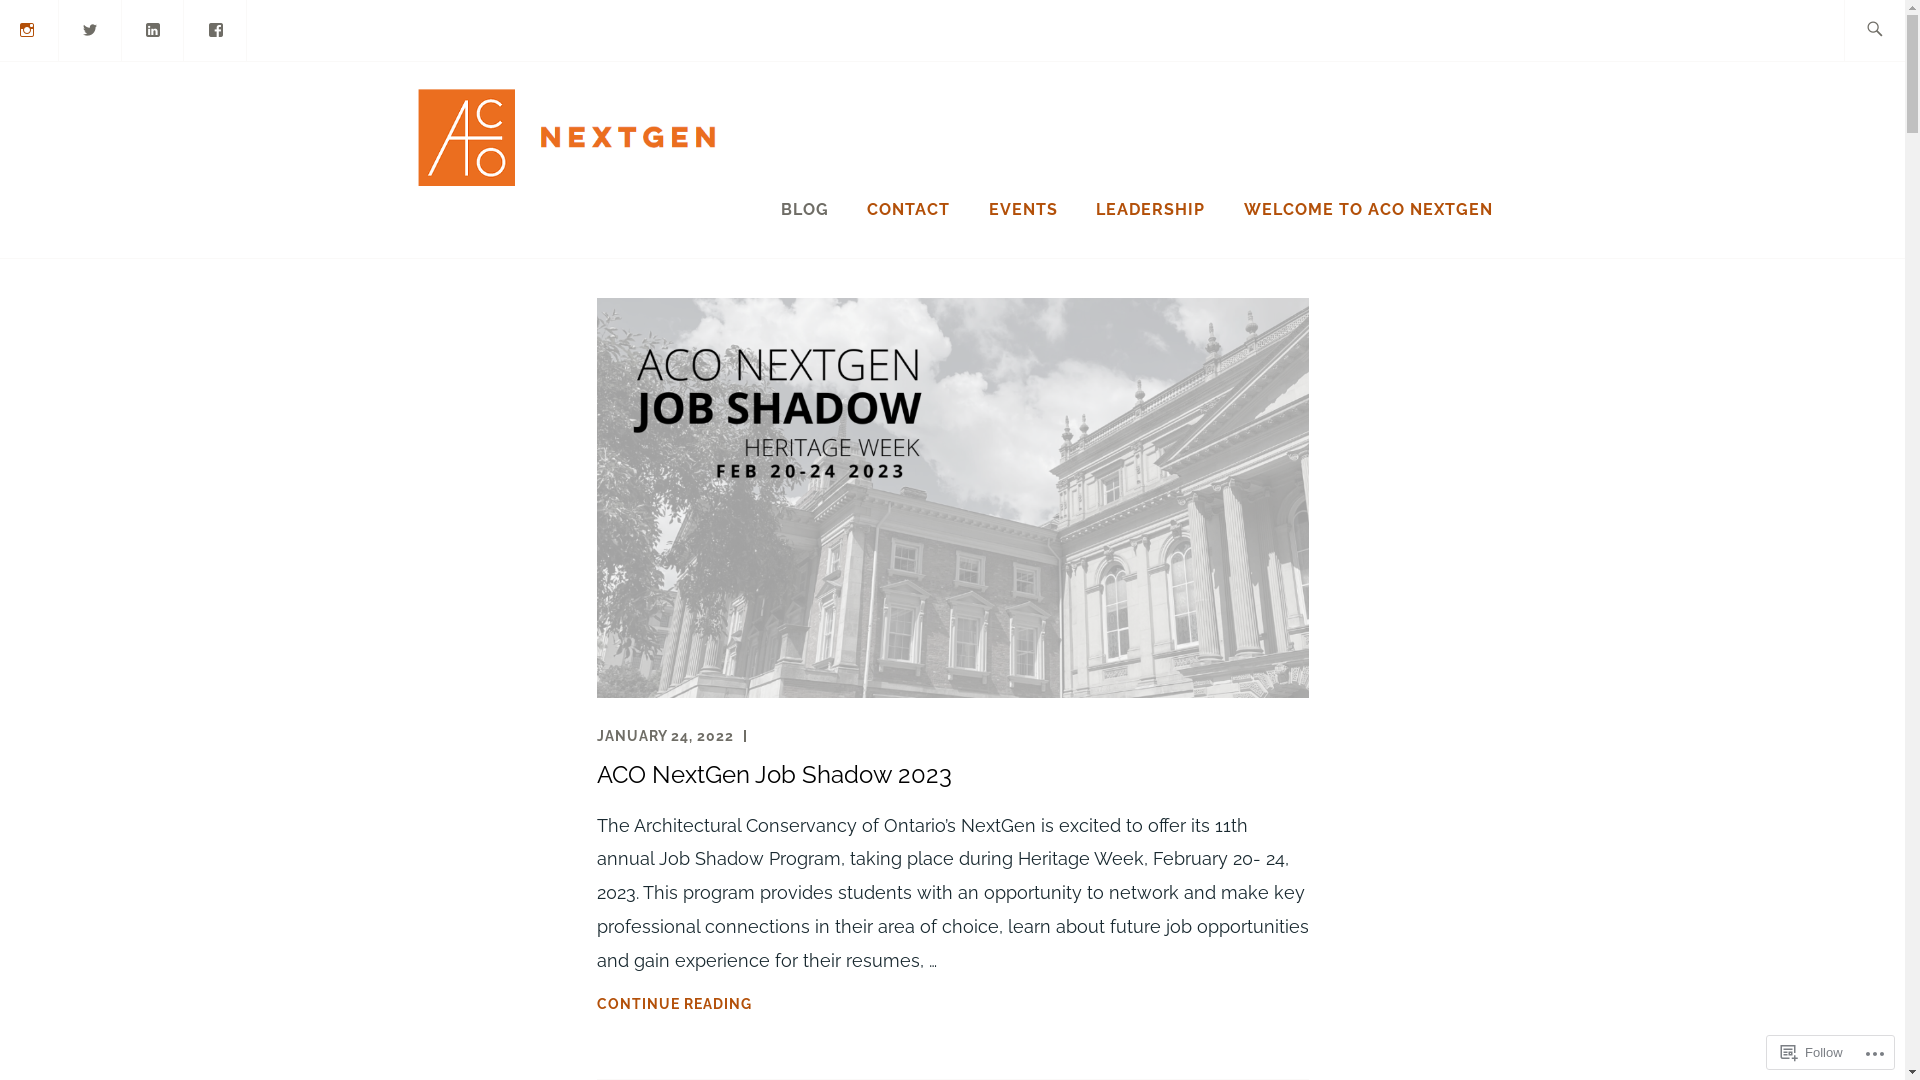 This screenshot has width=1920, height=1080. I want to click on CONTACT, so click(908, 210).